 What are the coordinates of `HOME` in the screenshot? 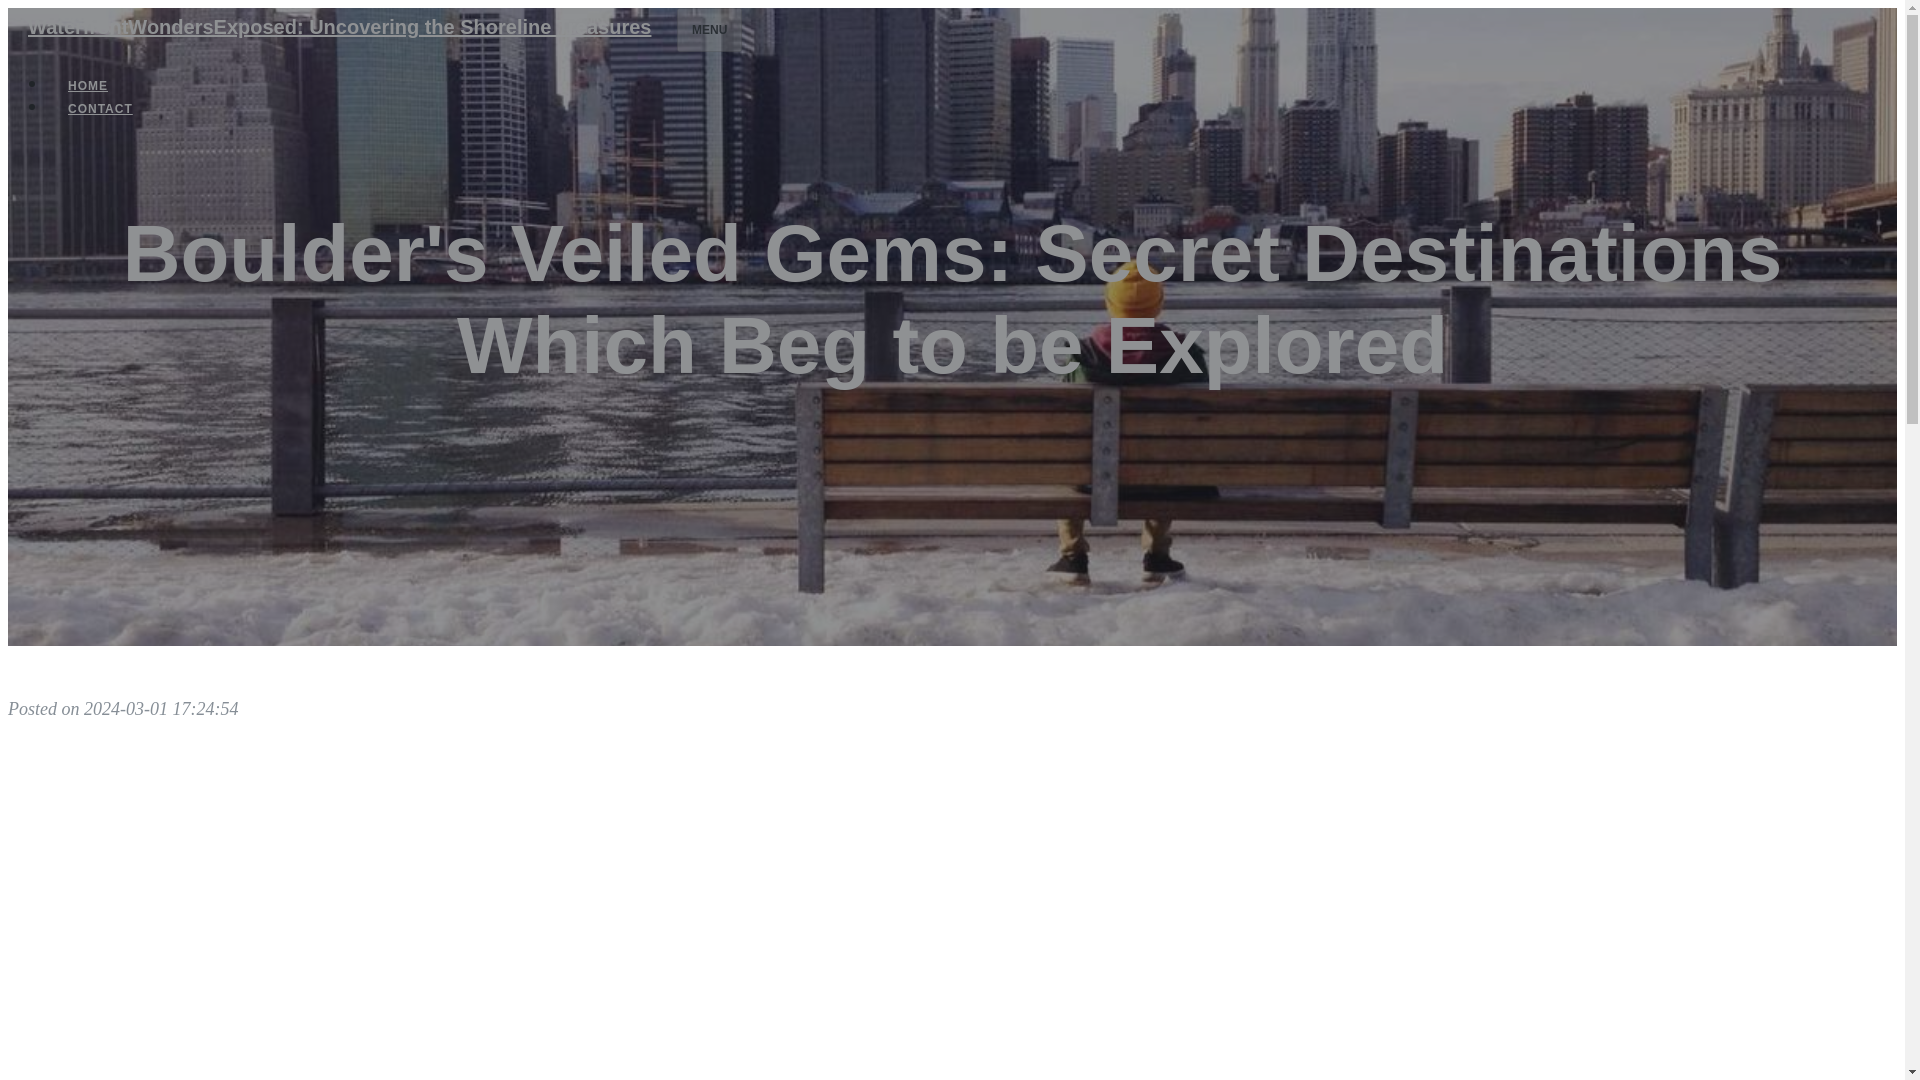 It's located at (88, 86).